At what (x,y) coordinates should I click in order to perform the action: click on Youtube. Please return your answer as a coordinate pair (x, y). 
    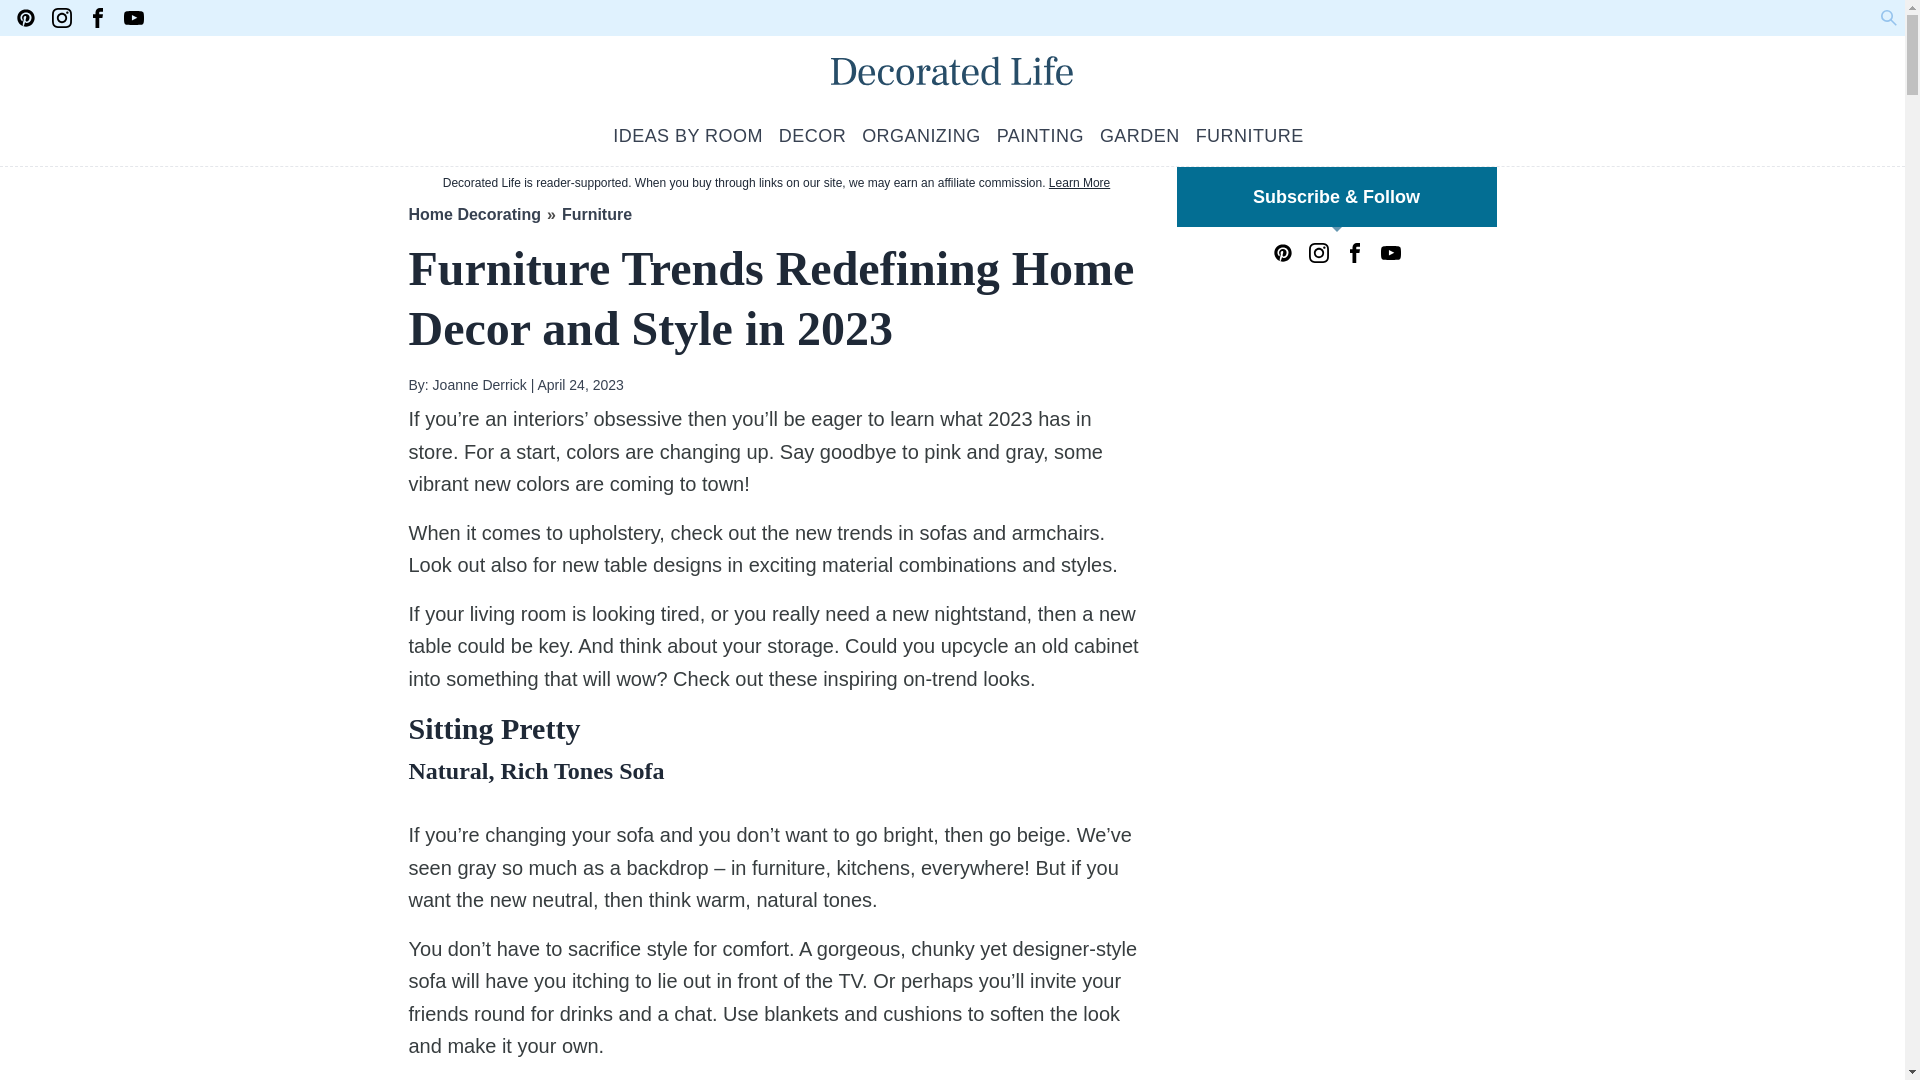
    Looking at the image, I should click on (1390, 253).